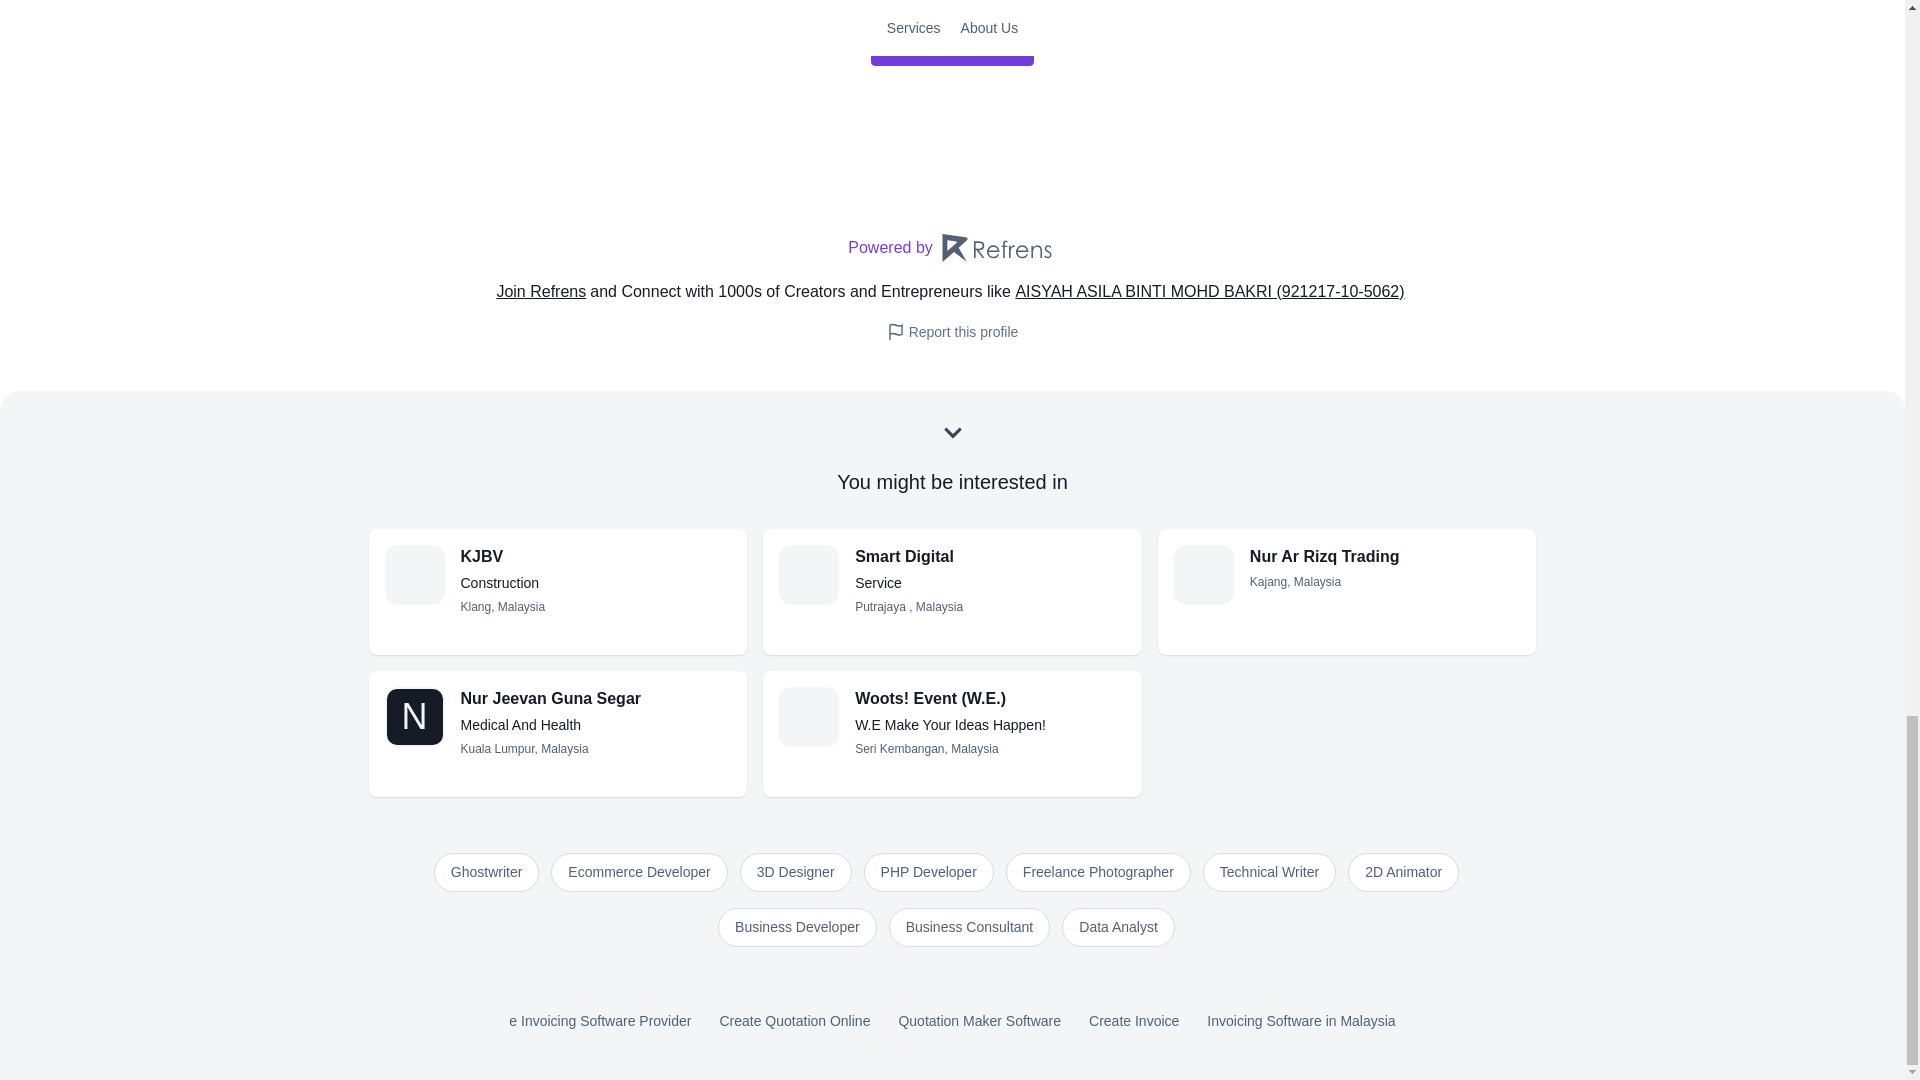 This screenshot has height=1080, width=1920. Describe the element at coordinates (969, 928) in the screenshot. I see `Business Consultant` at that location.